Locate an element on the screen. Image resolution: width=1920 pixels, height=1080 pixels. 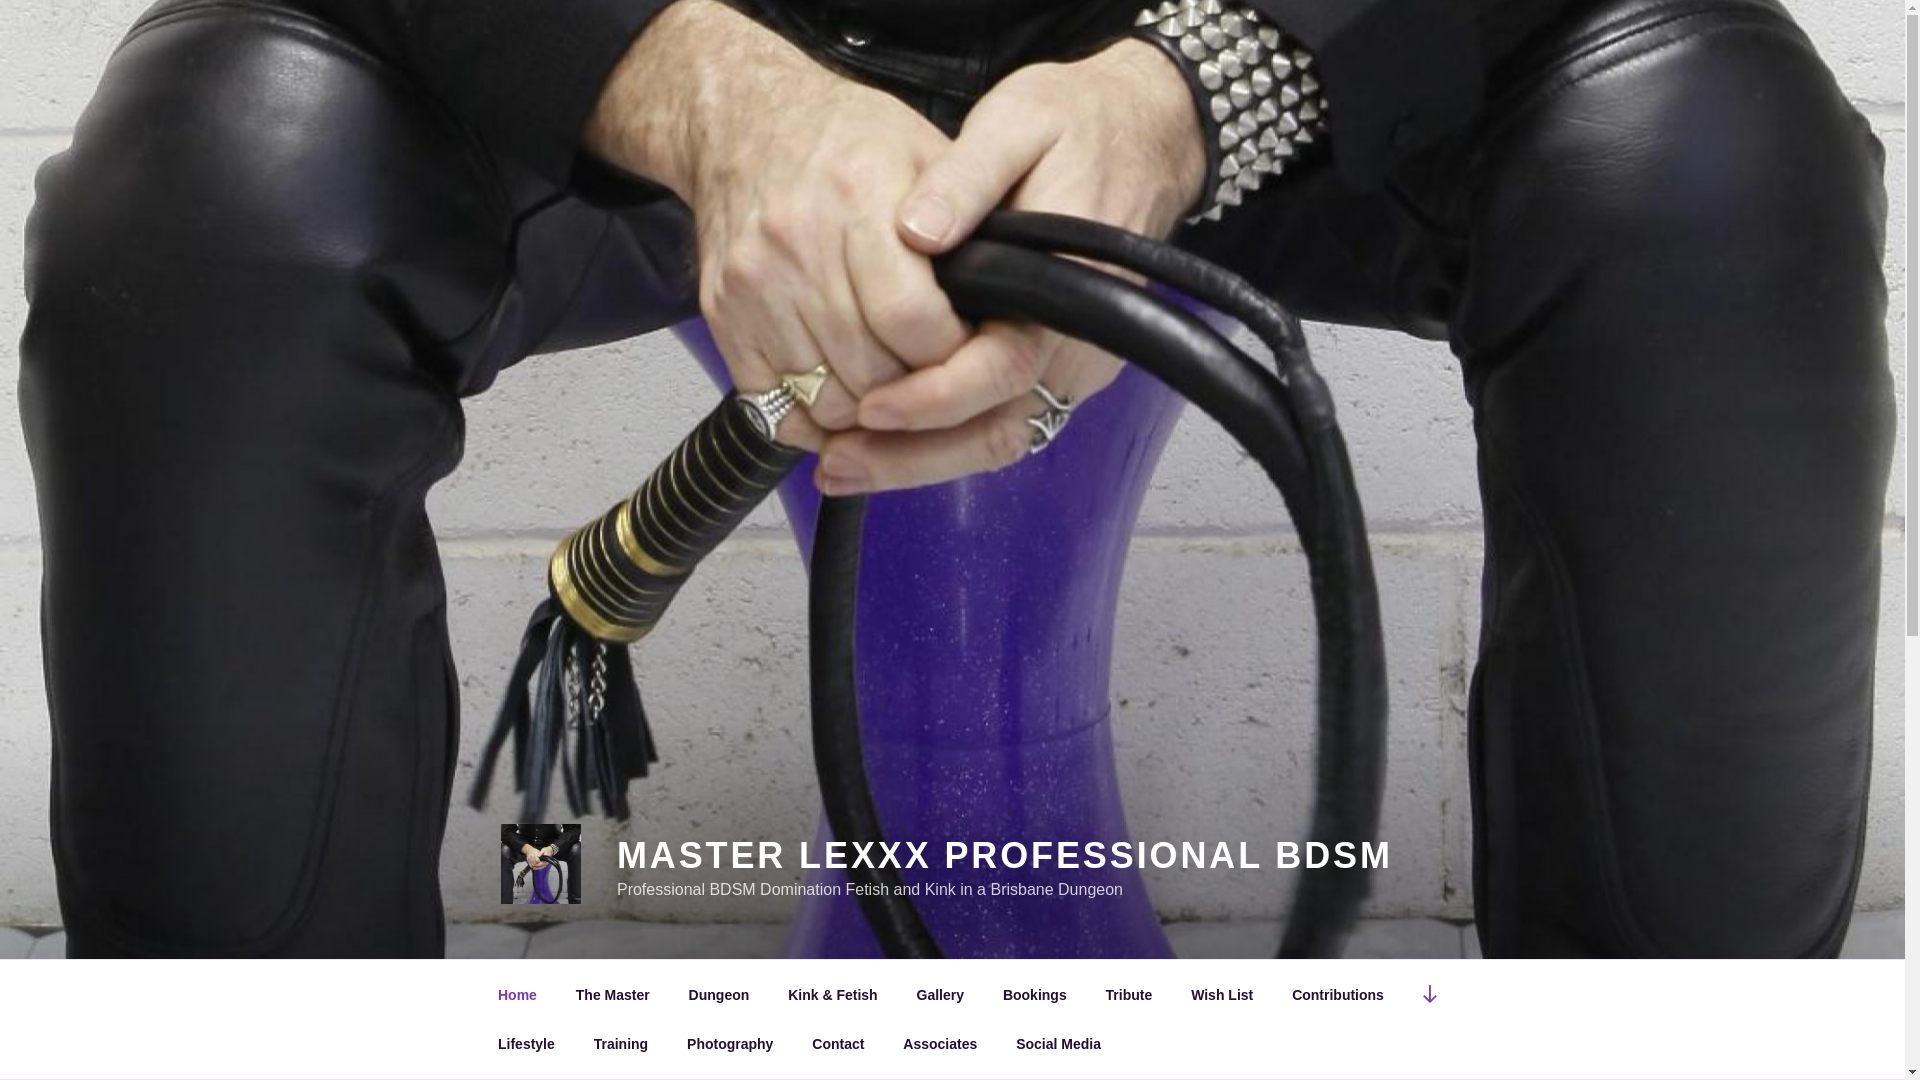
Wish List is located at coordinates (1222, 994).